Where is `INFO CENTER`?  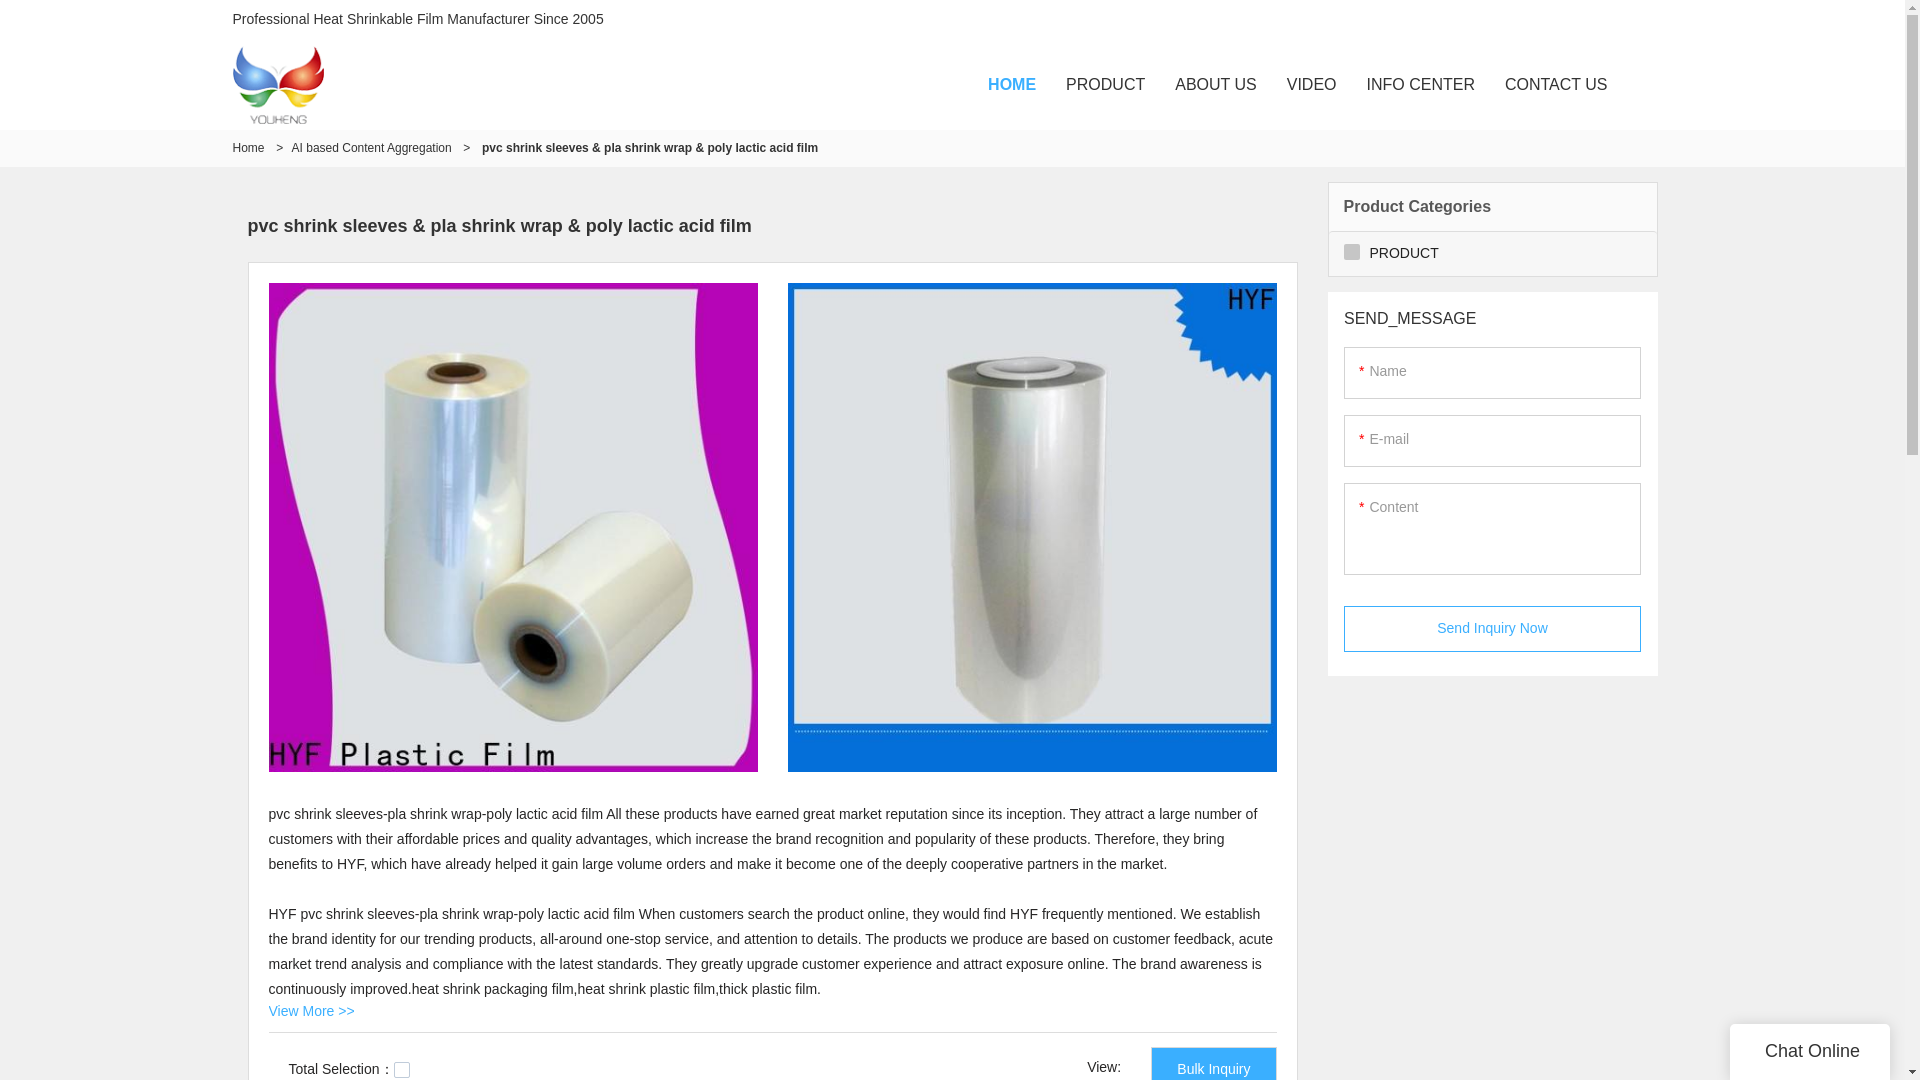
INFO CENTER is located at coordinates (1420, 84).